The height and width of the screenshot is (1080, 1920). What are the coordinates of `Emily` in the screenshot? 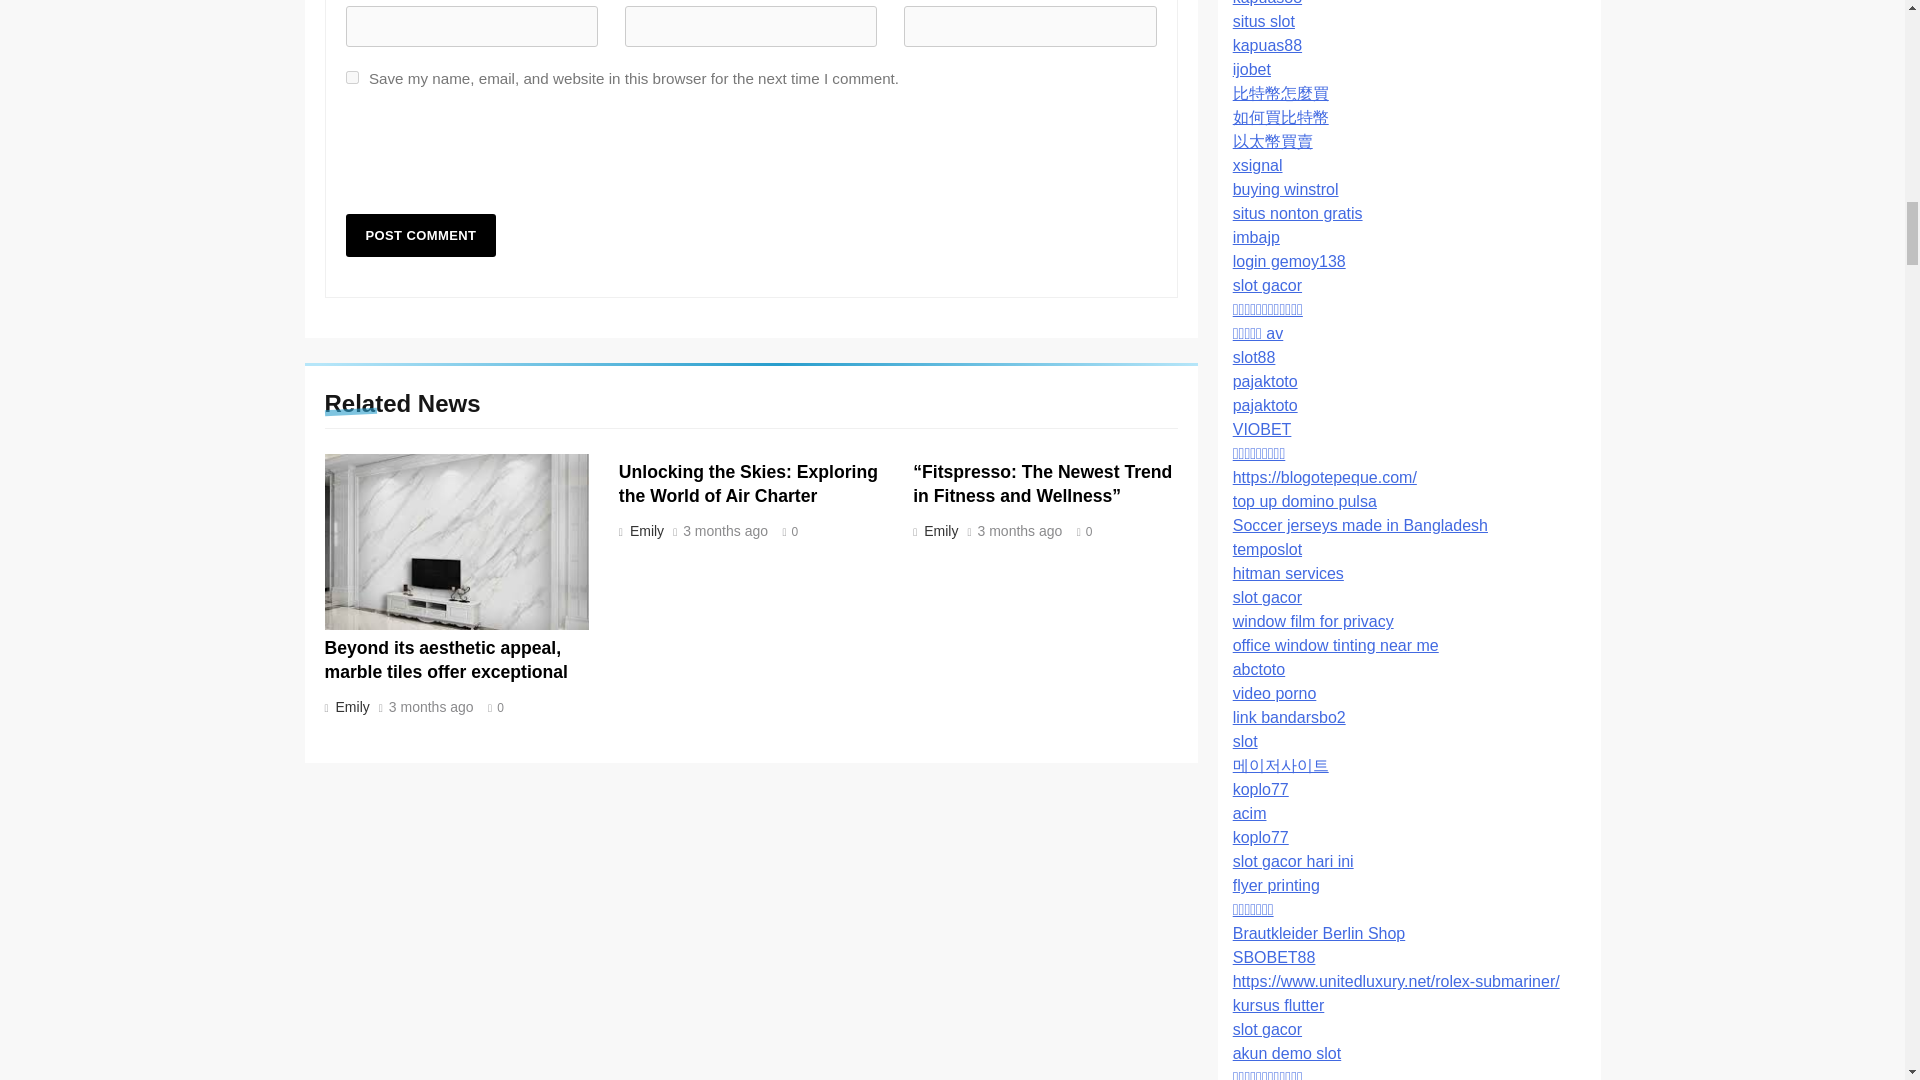 It's located at (350, 706).